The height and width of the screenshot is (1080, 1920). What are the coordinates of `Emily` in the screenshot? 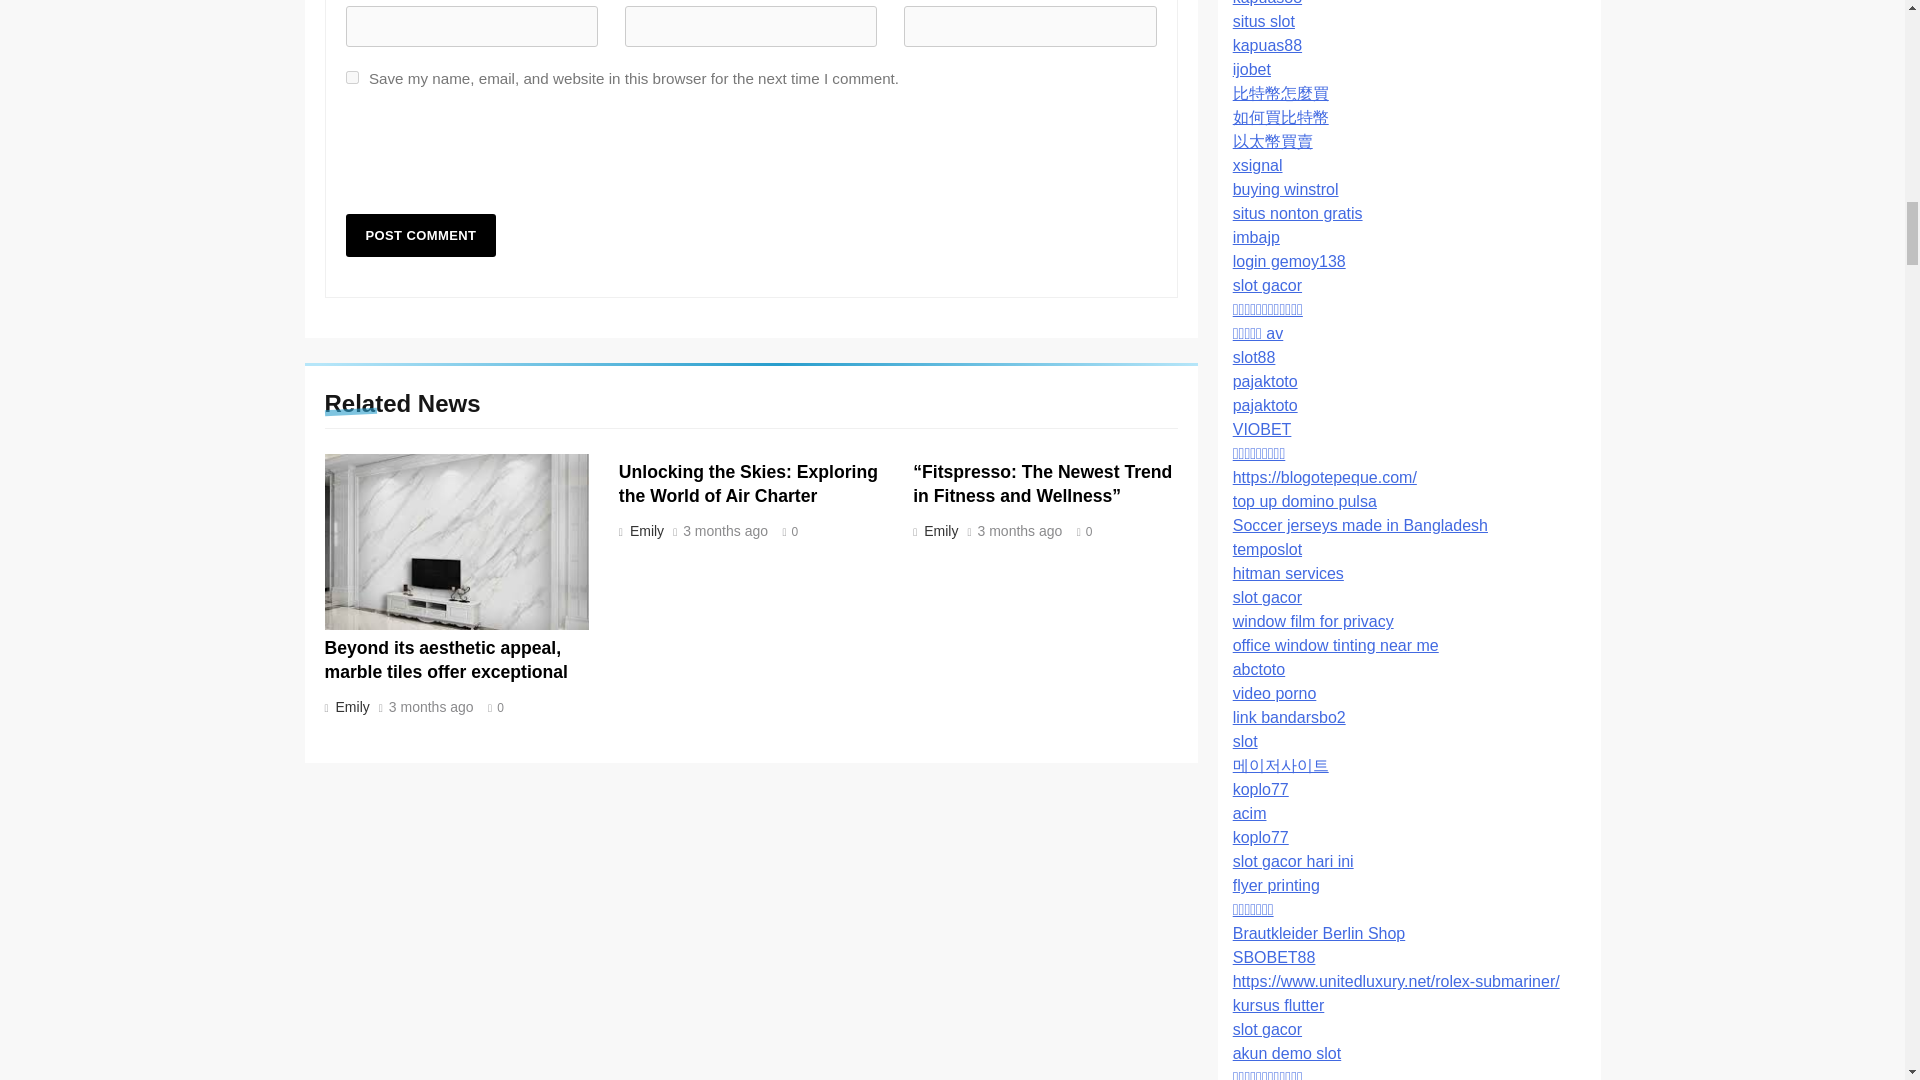 It's located at (350, 706).